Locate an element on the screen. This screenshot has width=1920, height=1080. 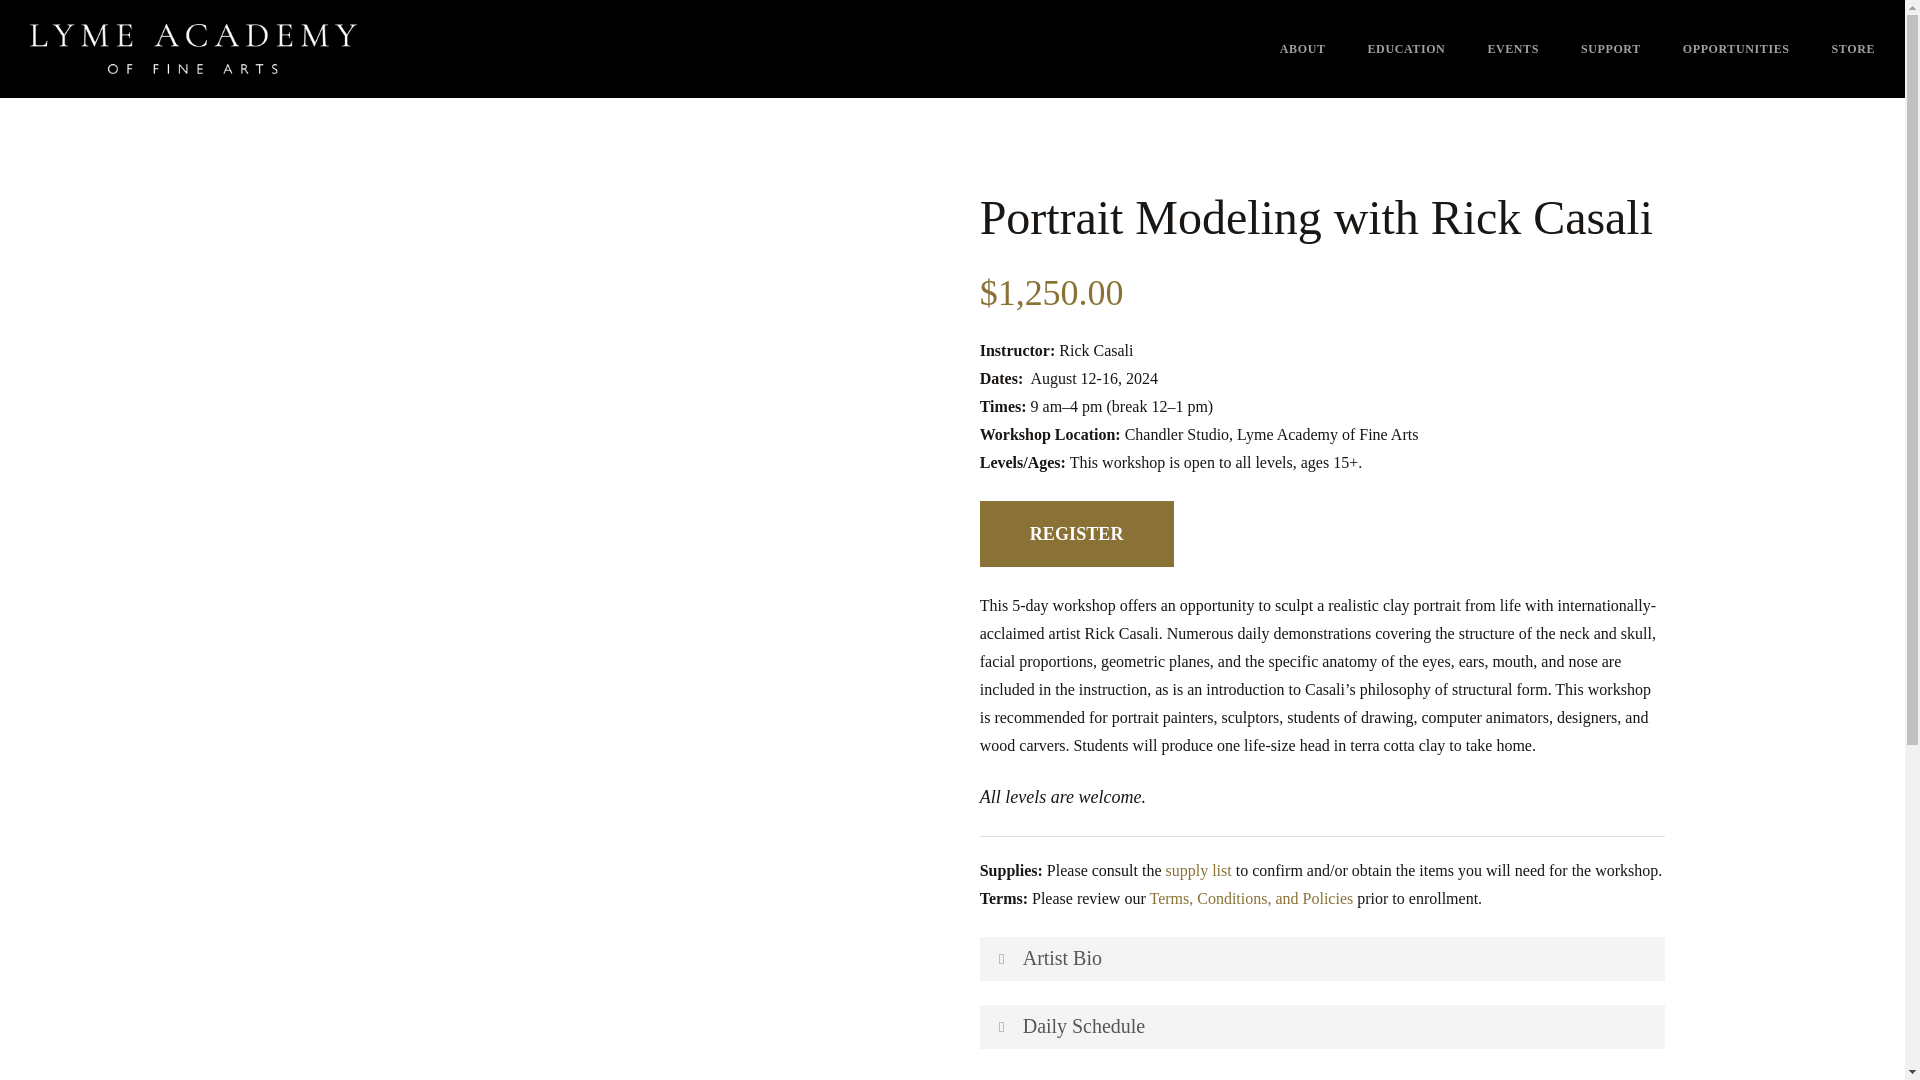
ABOUT is located at coordinates (1303, 49).